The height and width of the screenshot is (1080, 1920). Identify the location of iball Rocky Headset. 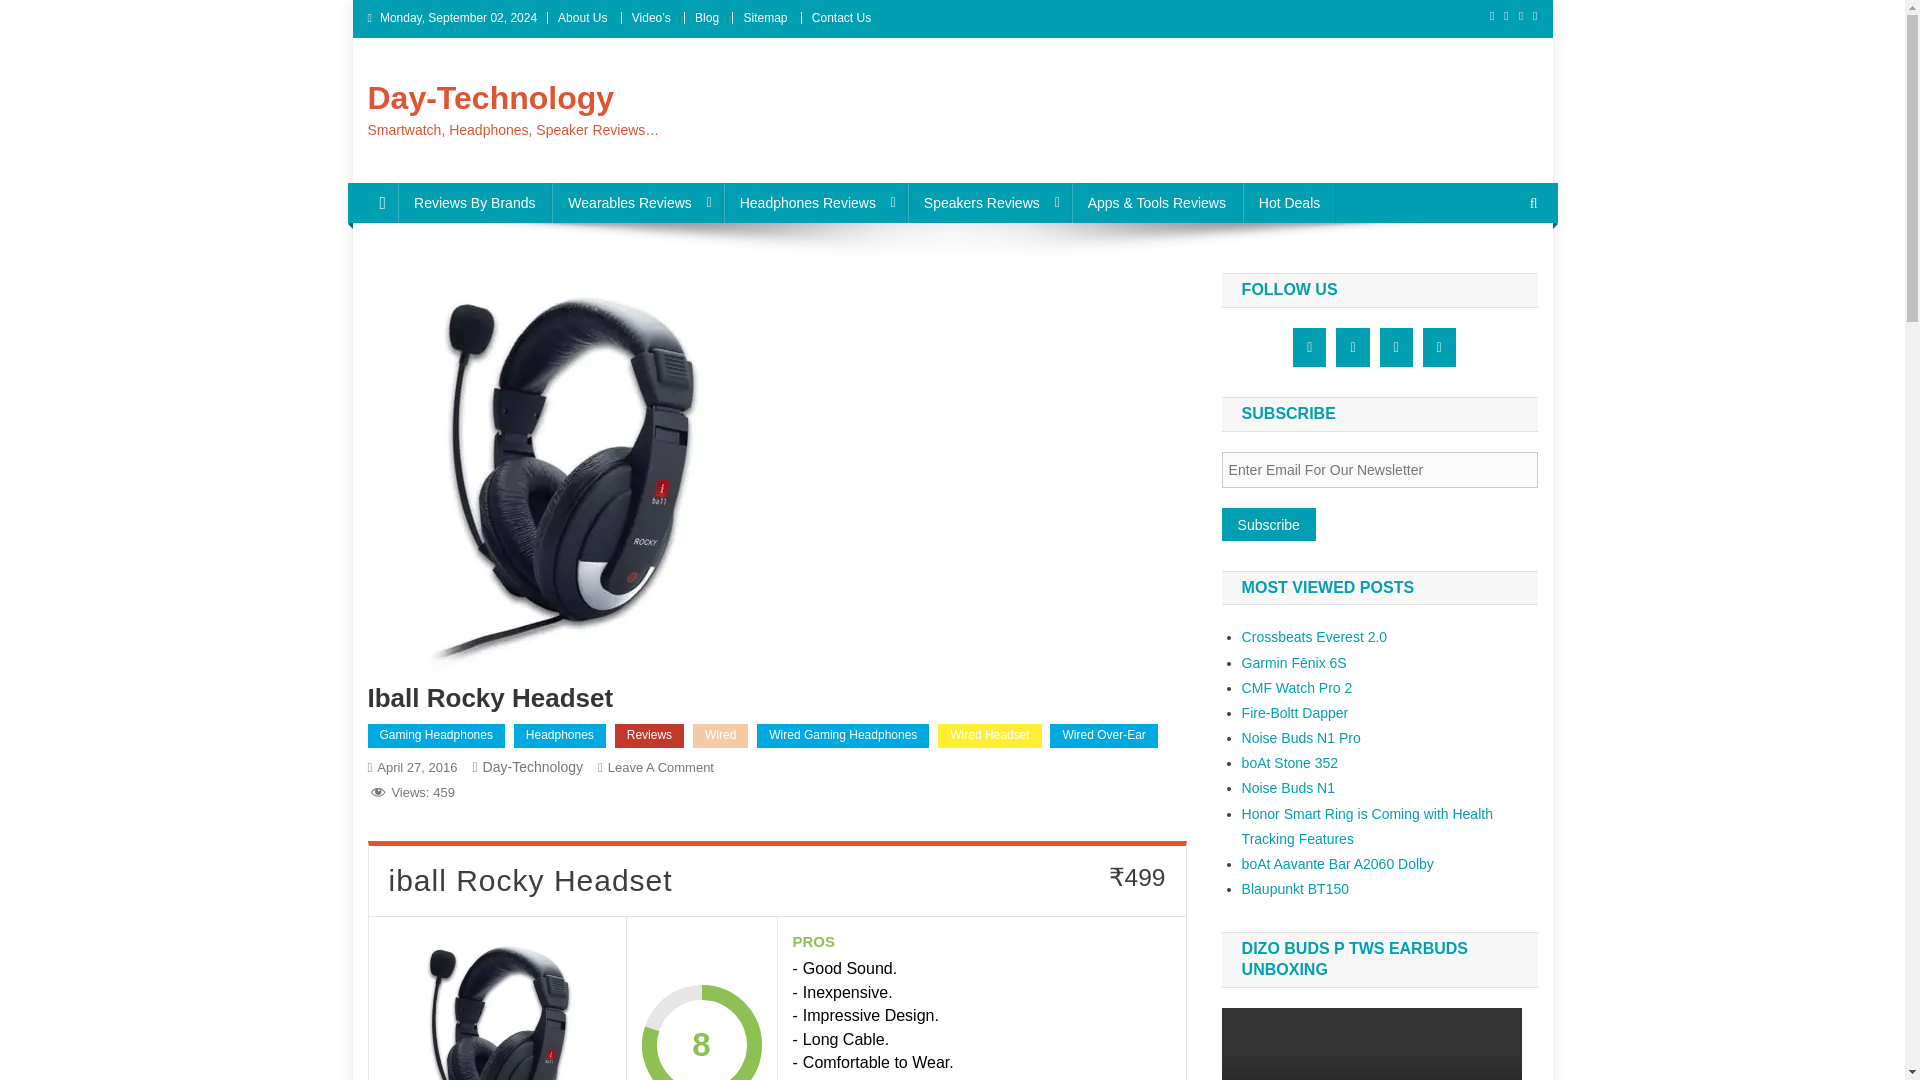
(497, 1006).